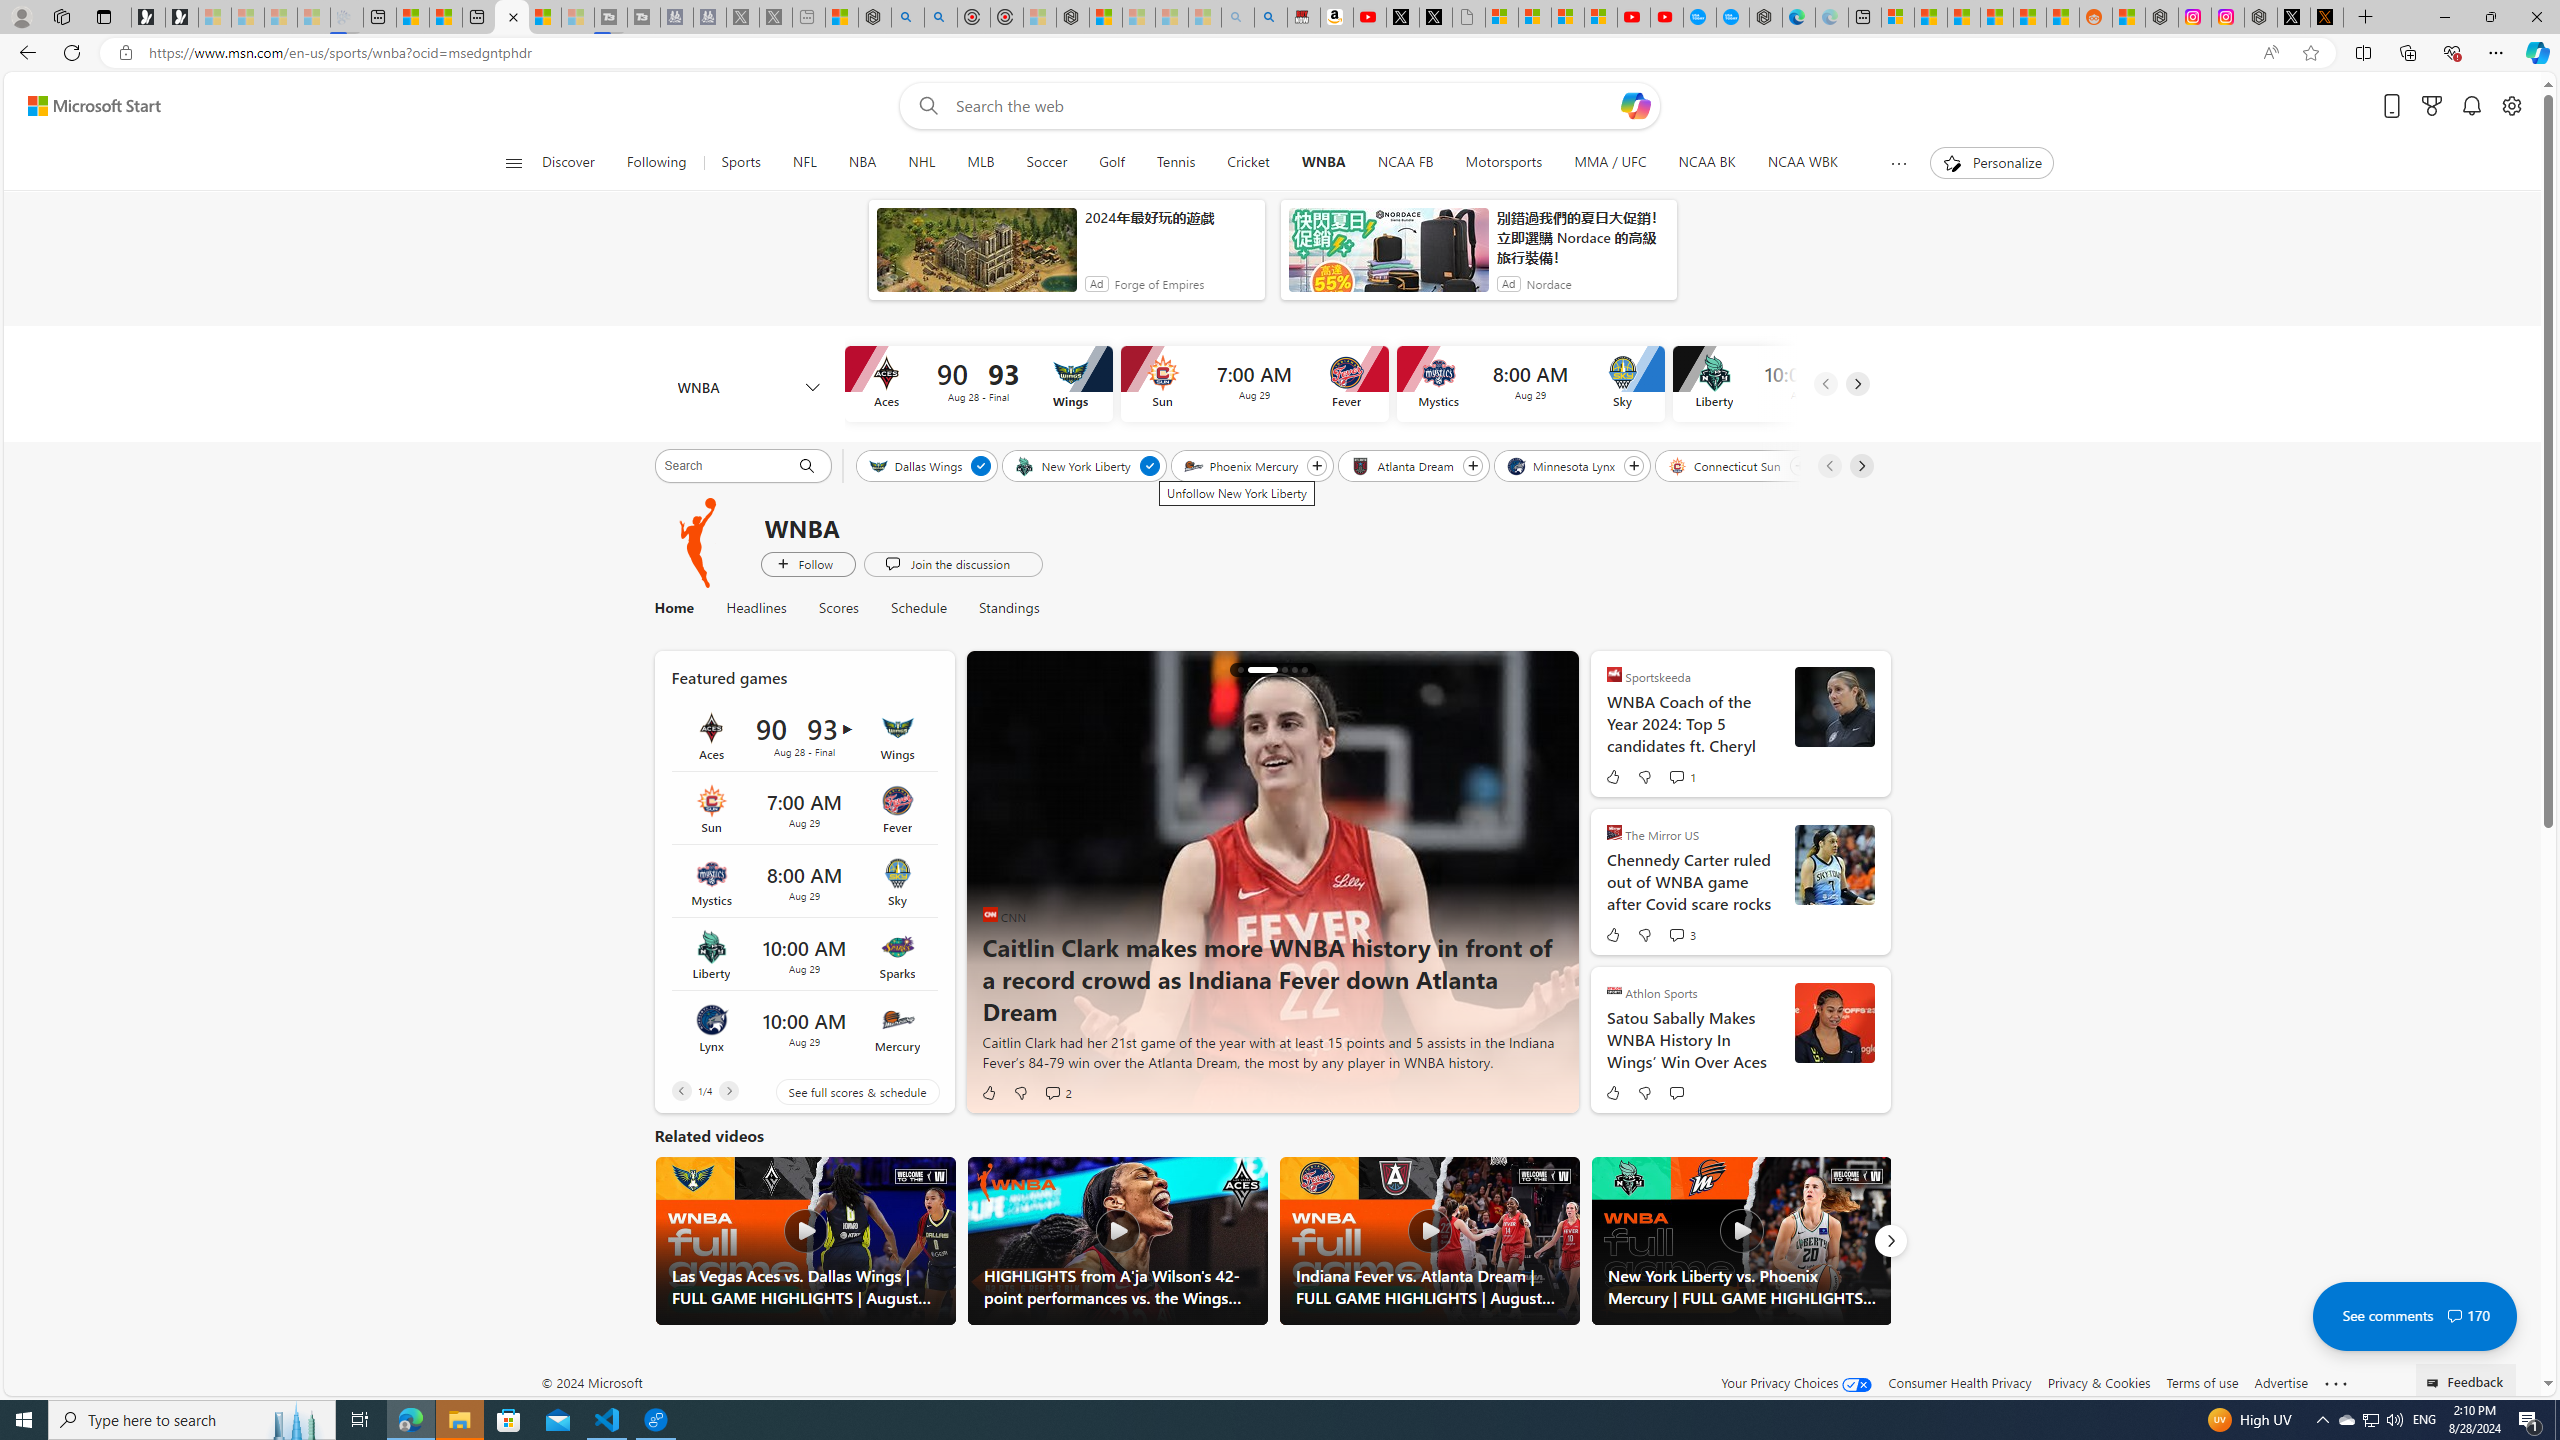  I want to click on Forge of Empires, so click(1158, 284).